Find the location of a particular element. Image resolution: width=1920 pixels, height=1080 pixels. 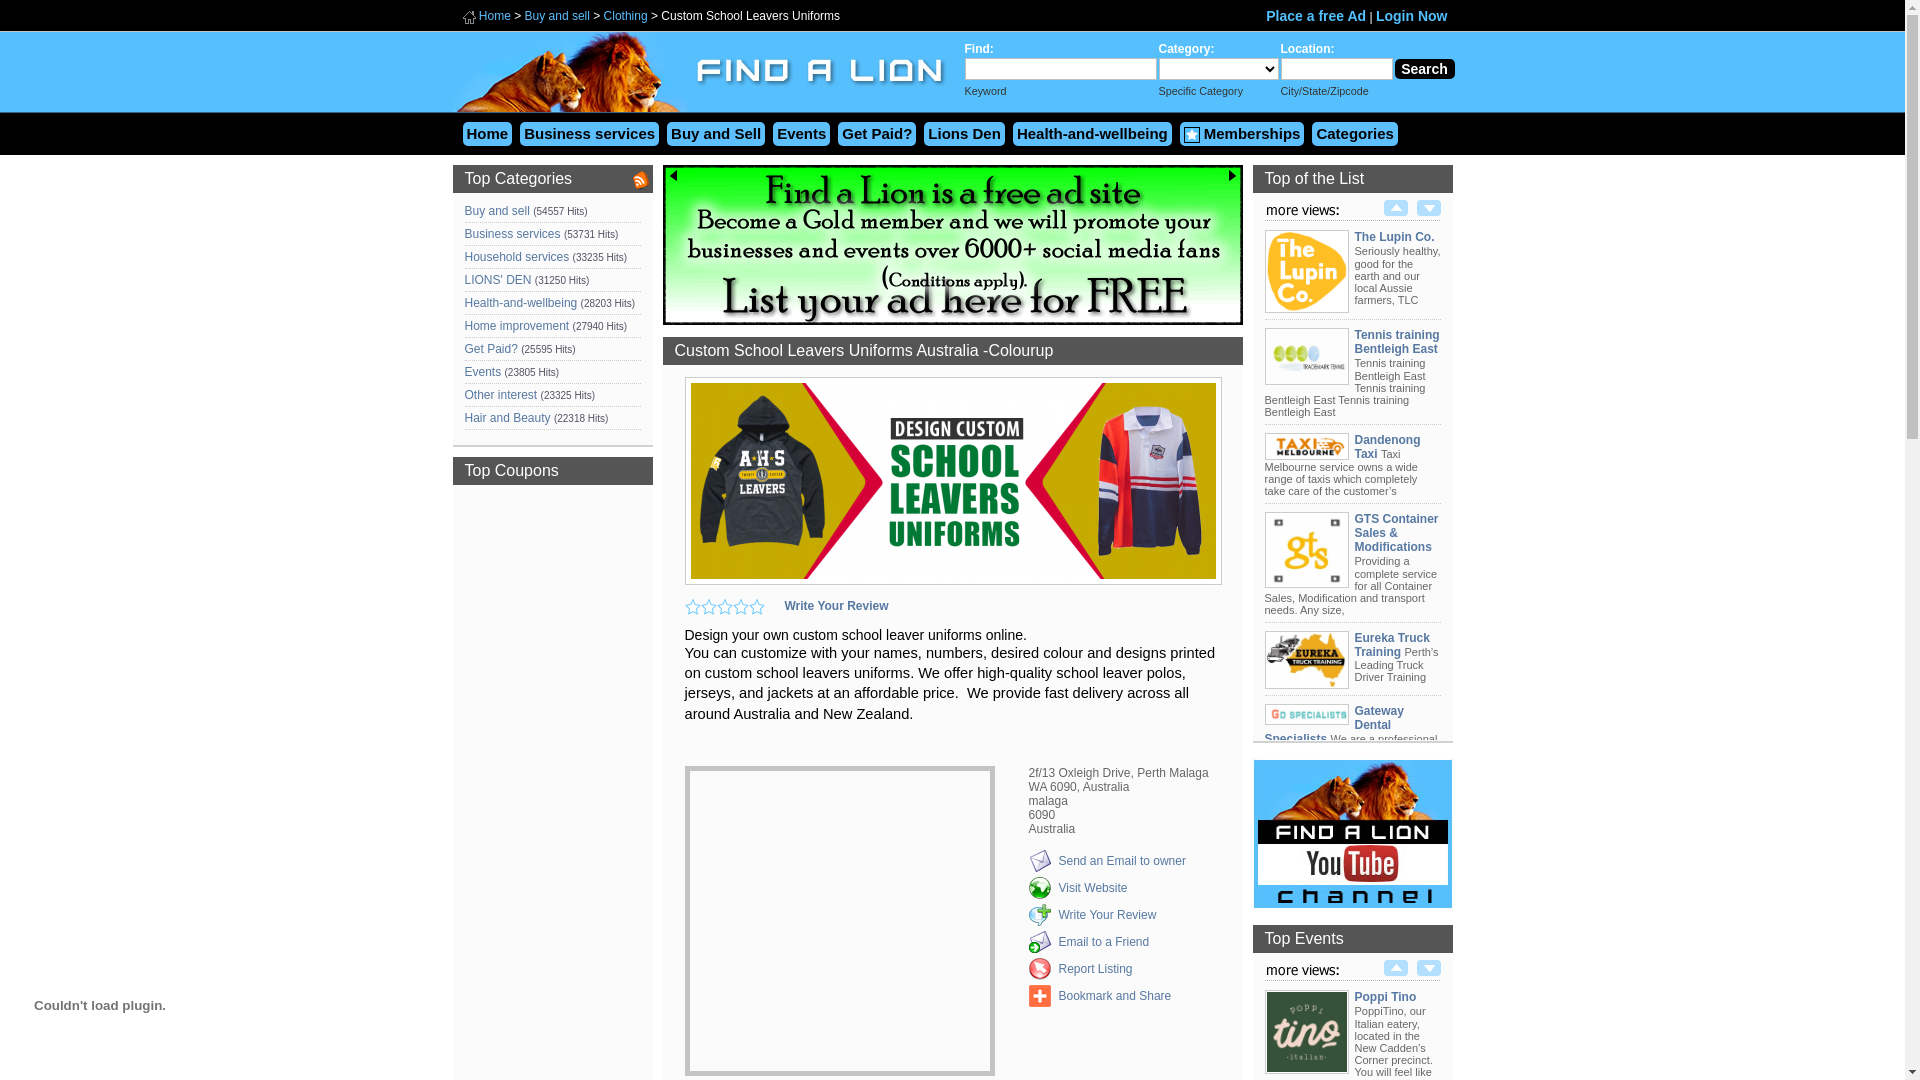

Find a Lion is located at coordinates (699, 118).